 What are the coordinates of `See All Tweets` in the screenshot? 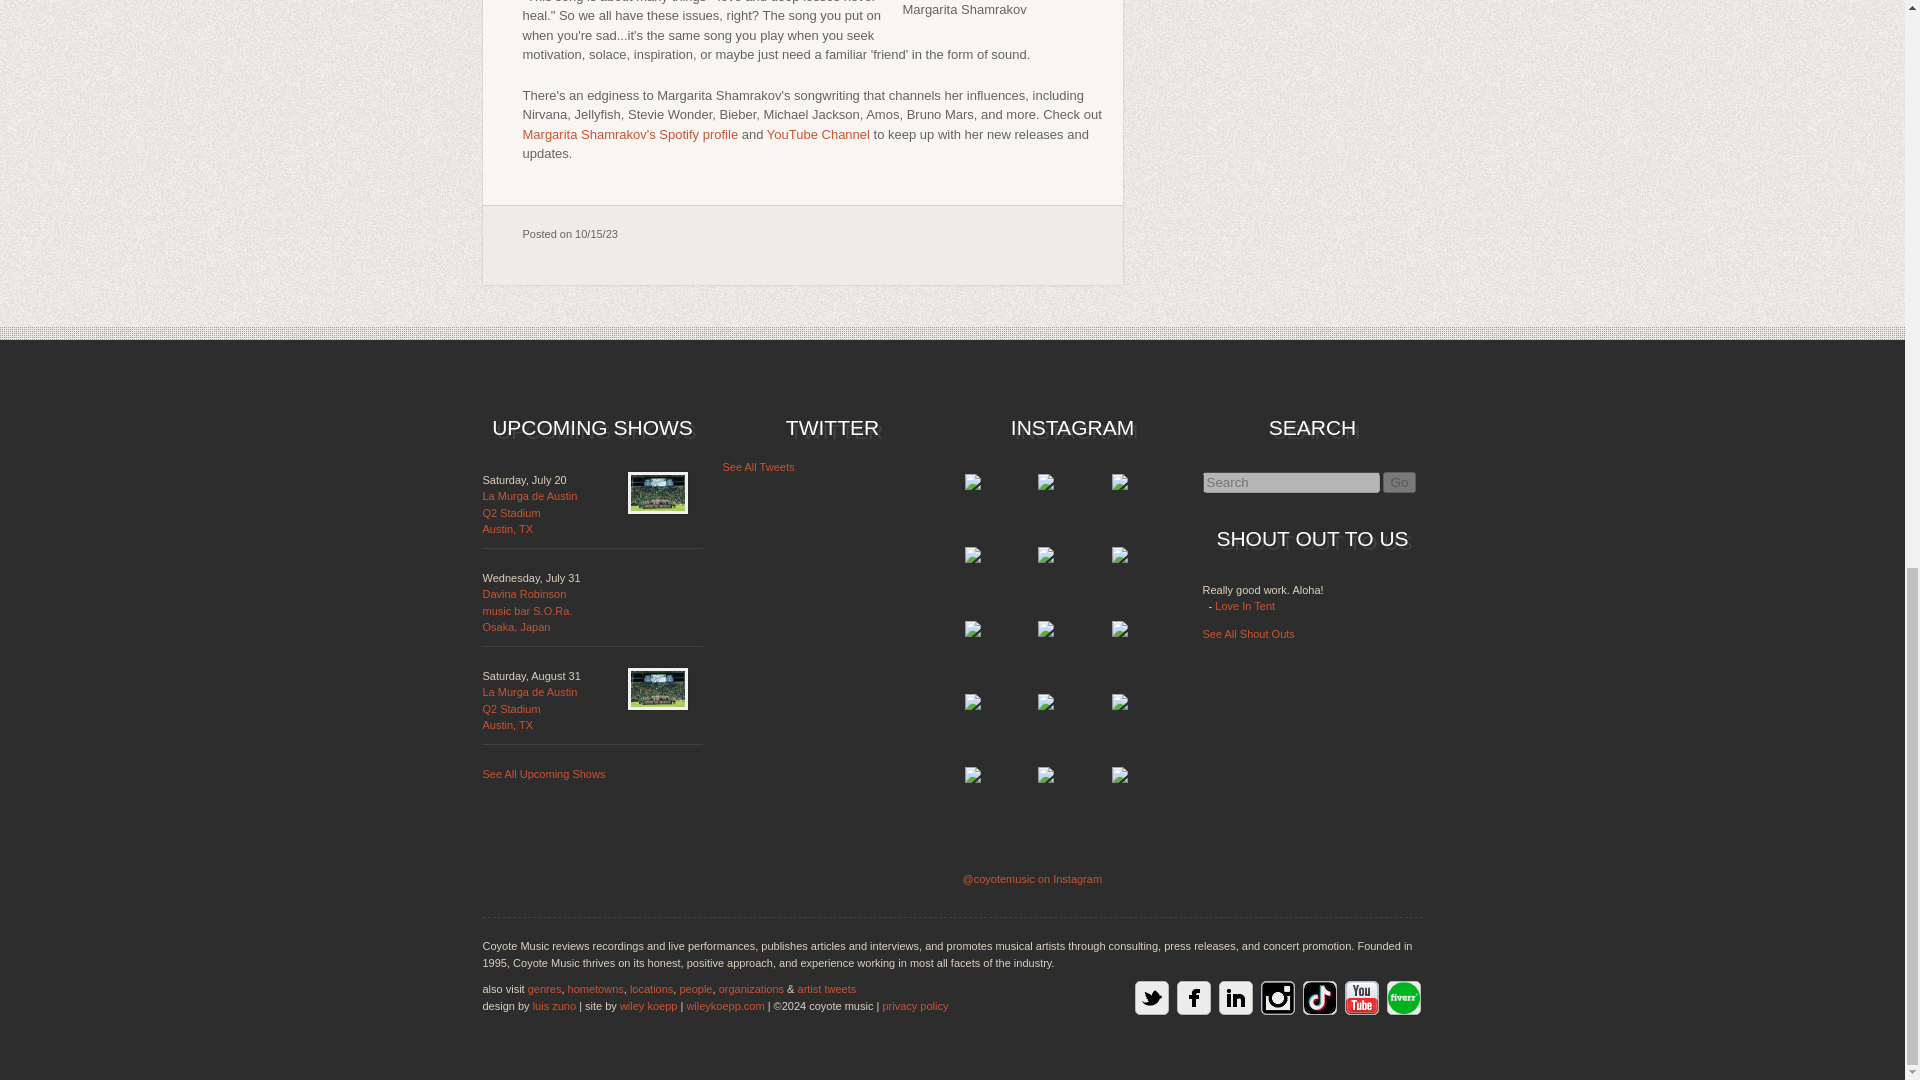 It's located at (1244, 606).